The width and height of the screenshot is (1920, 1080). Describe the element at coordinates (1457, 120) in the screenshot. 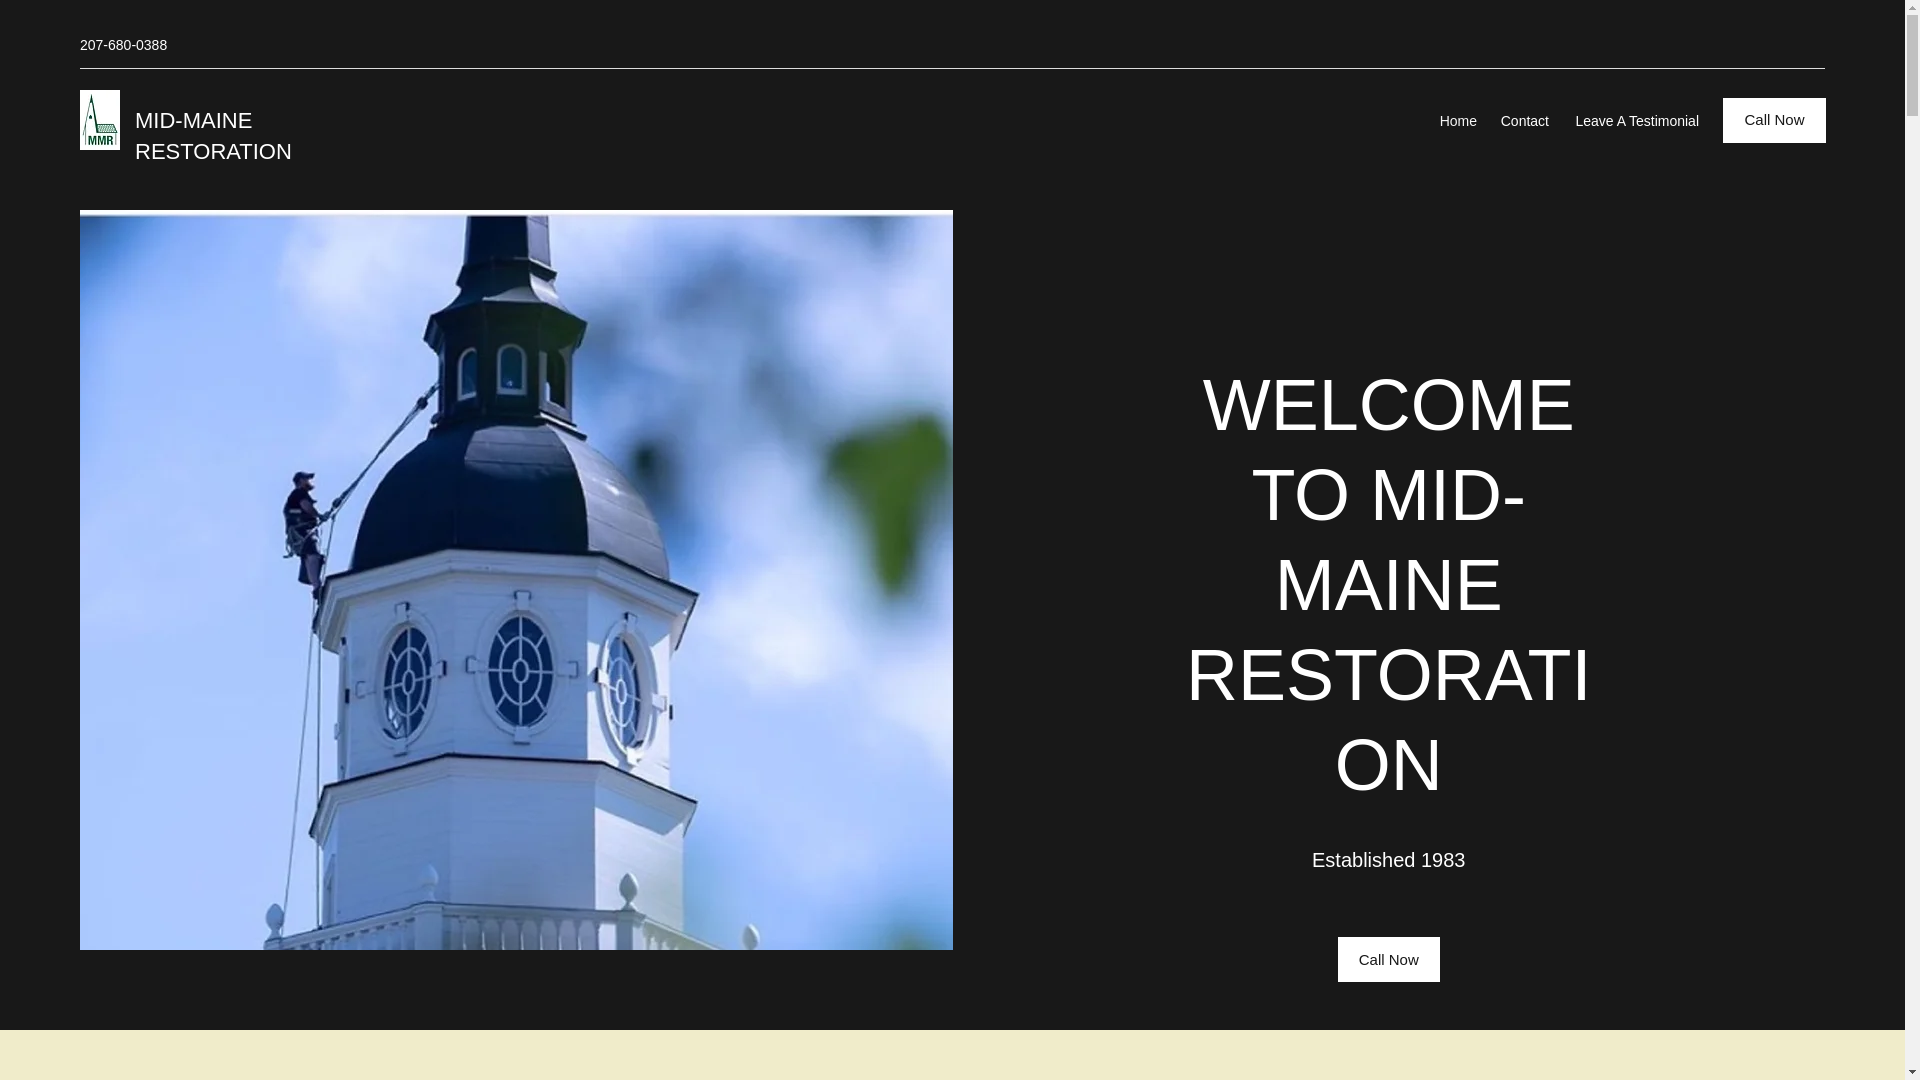

I see `Home` at that location.